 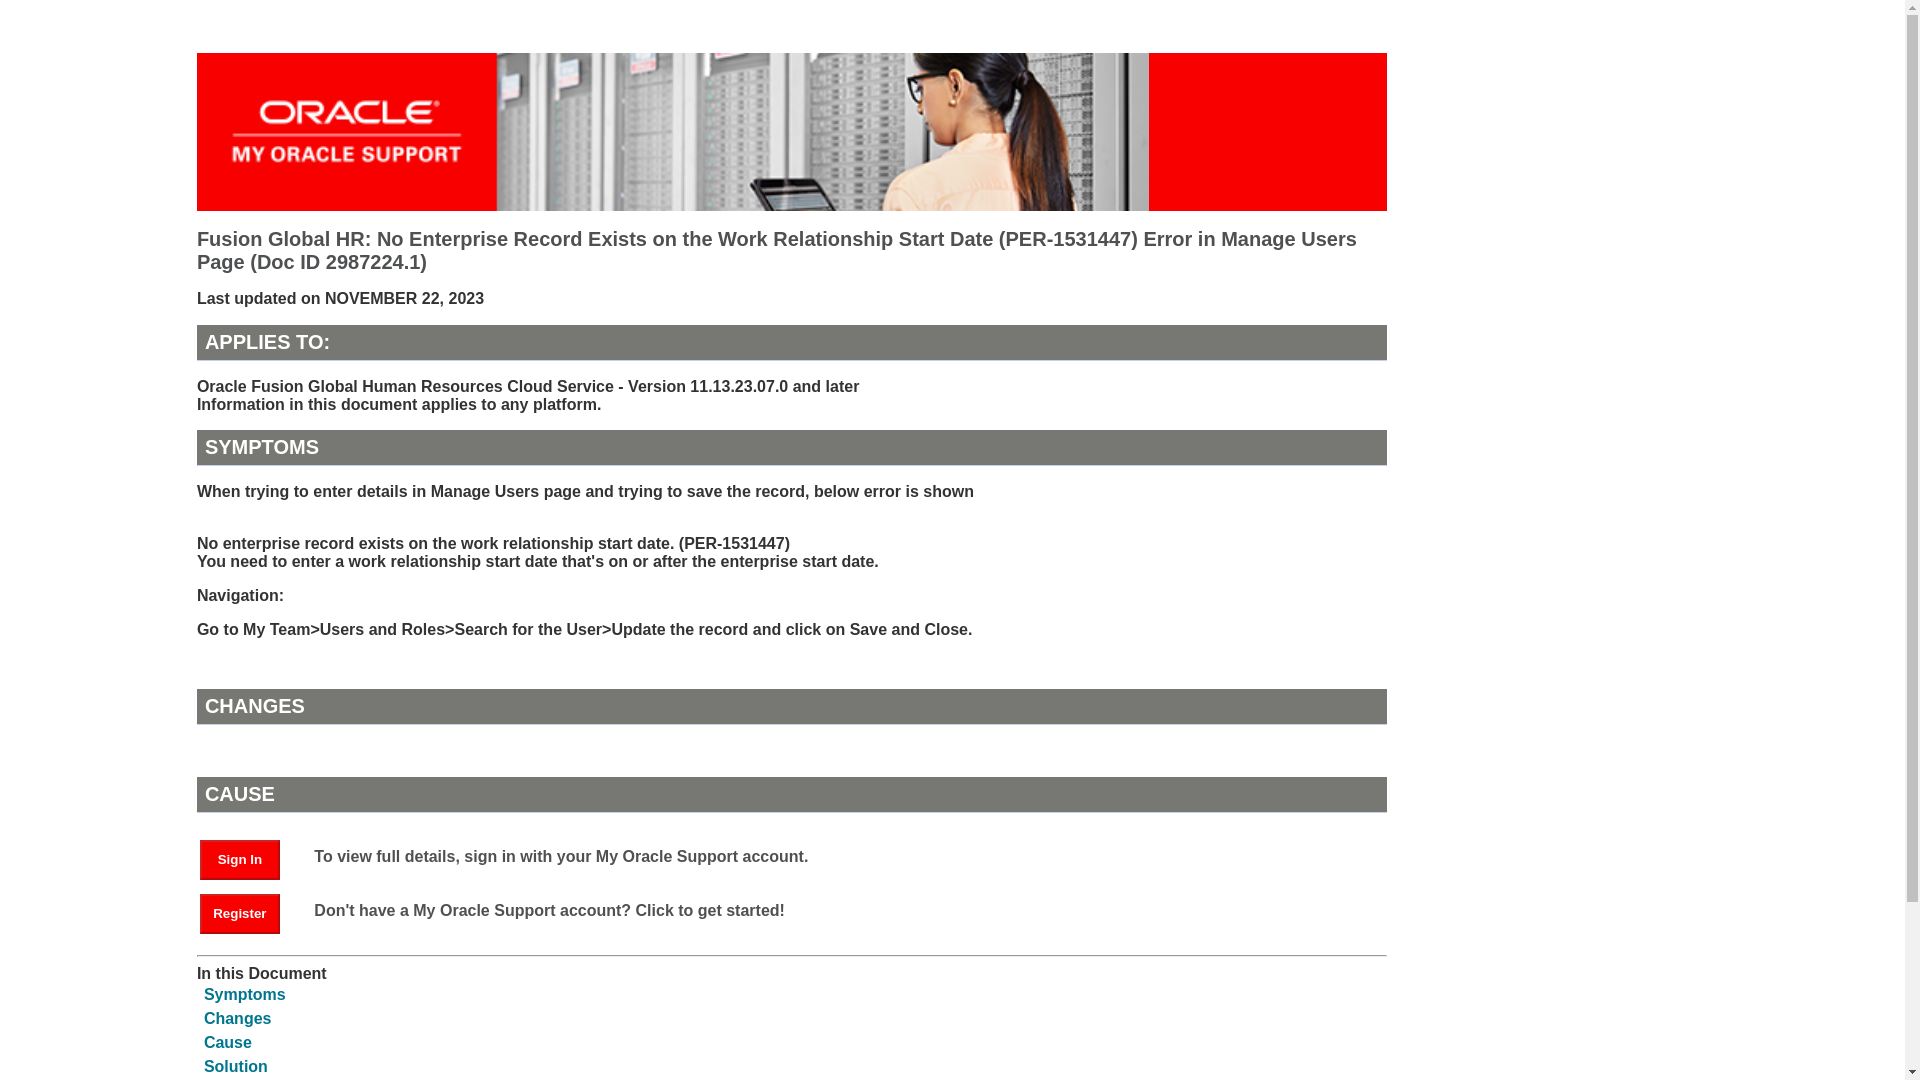 I want to click on Solution, so click(x=236, y=1066).